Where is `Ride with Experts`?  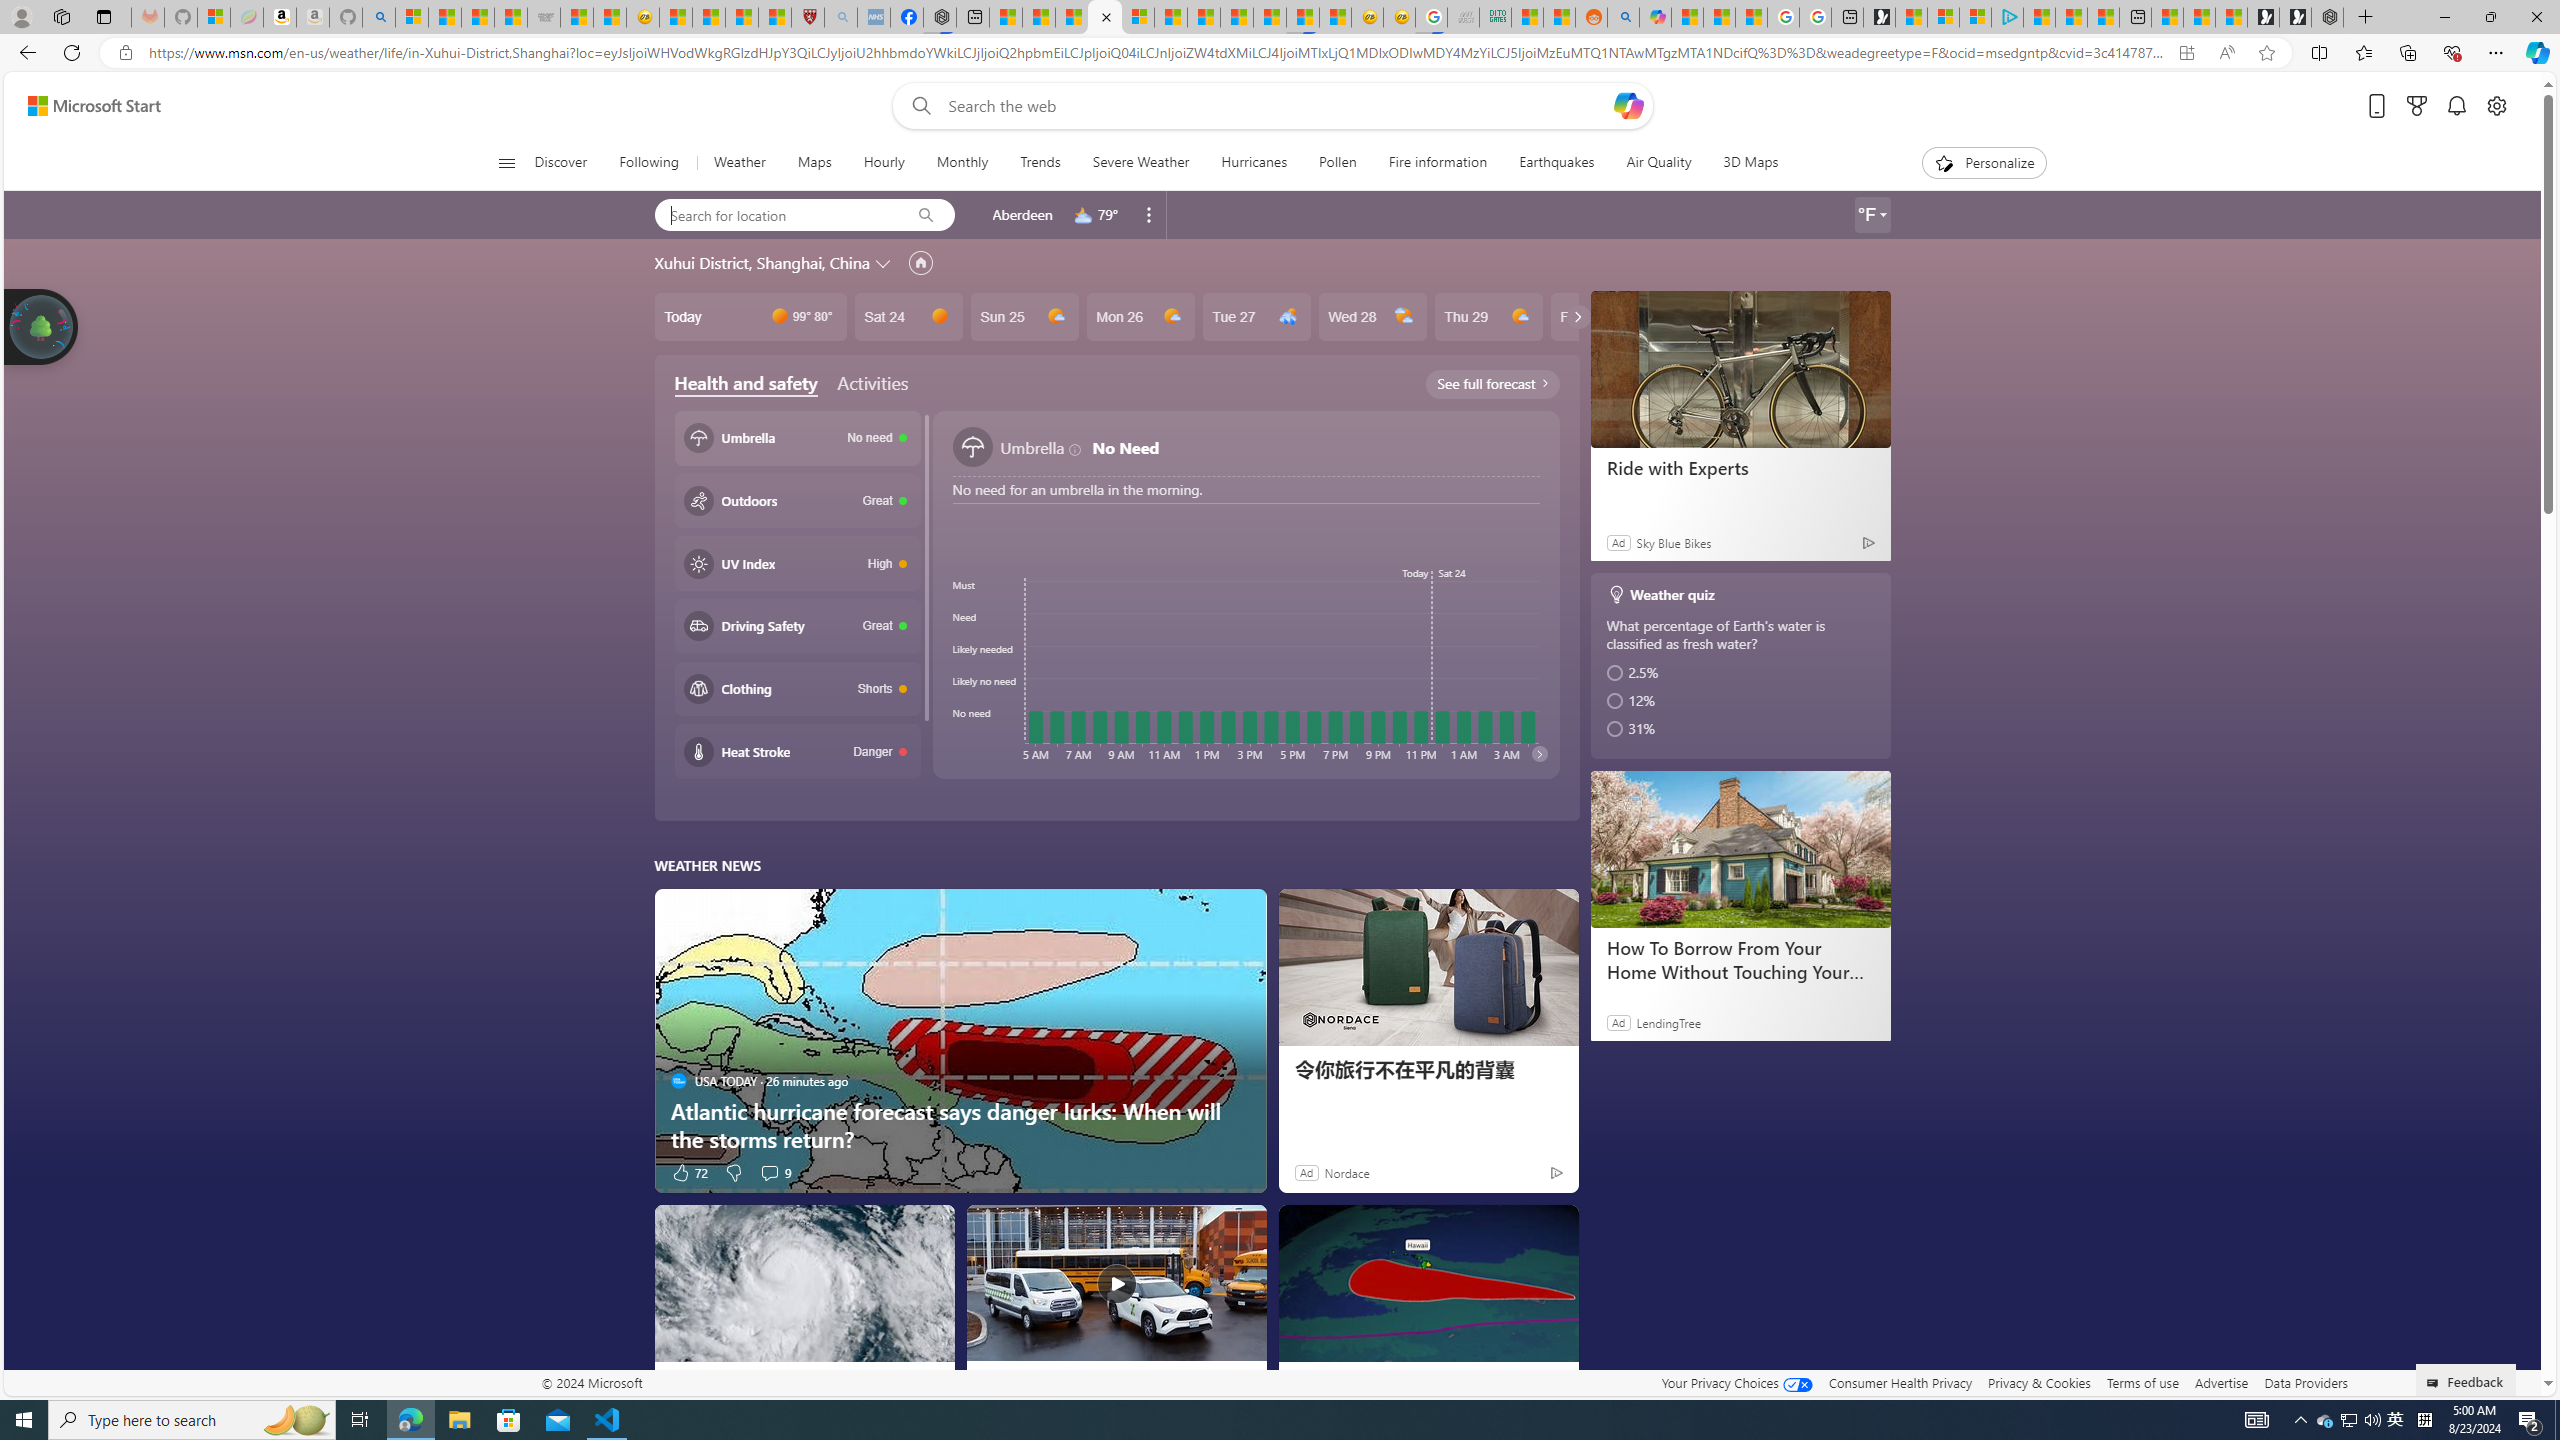 Ride with Experts is located at coordinates (1740, 368).